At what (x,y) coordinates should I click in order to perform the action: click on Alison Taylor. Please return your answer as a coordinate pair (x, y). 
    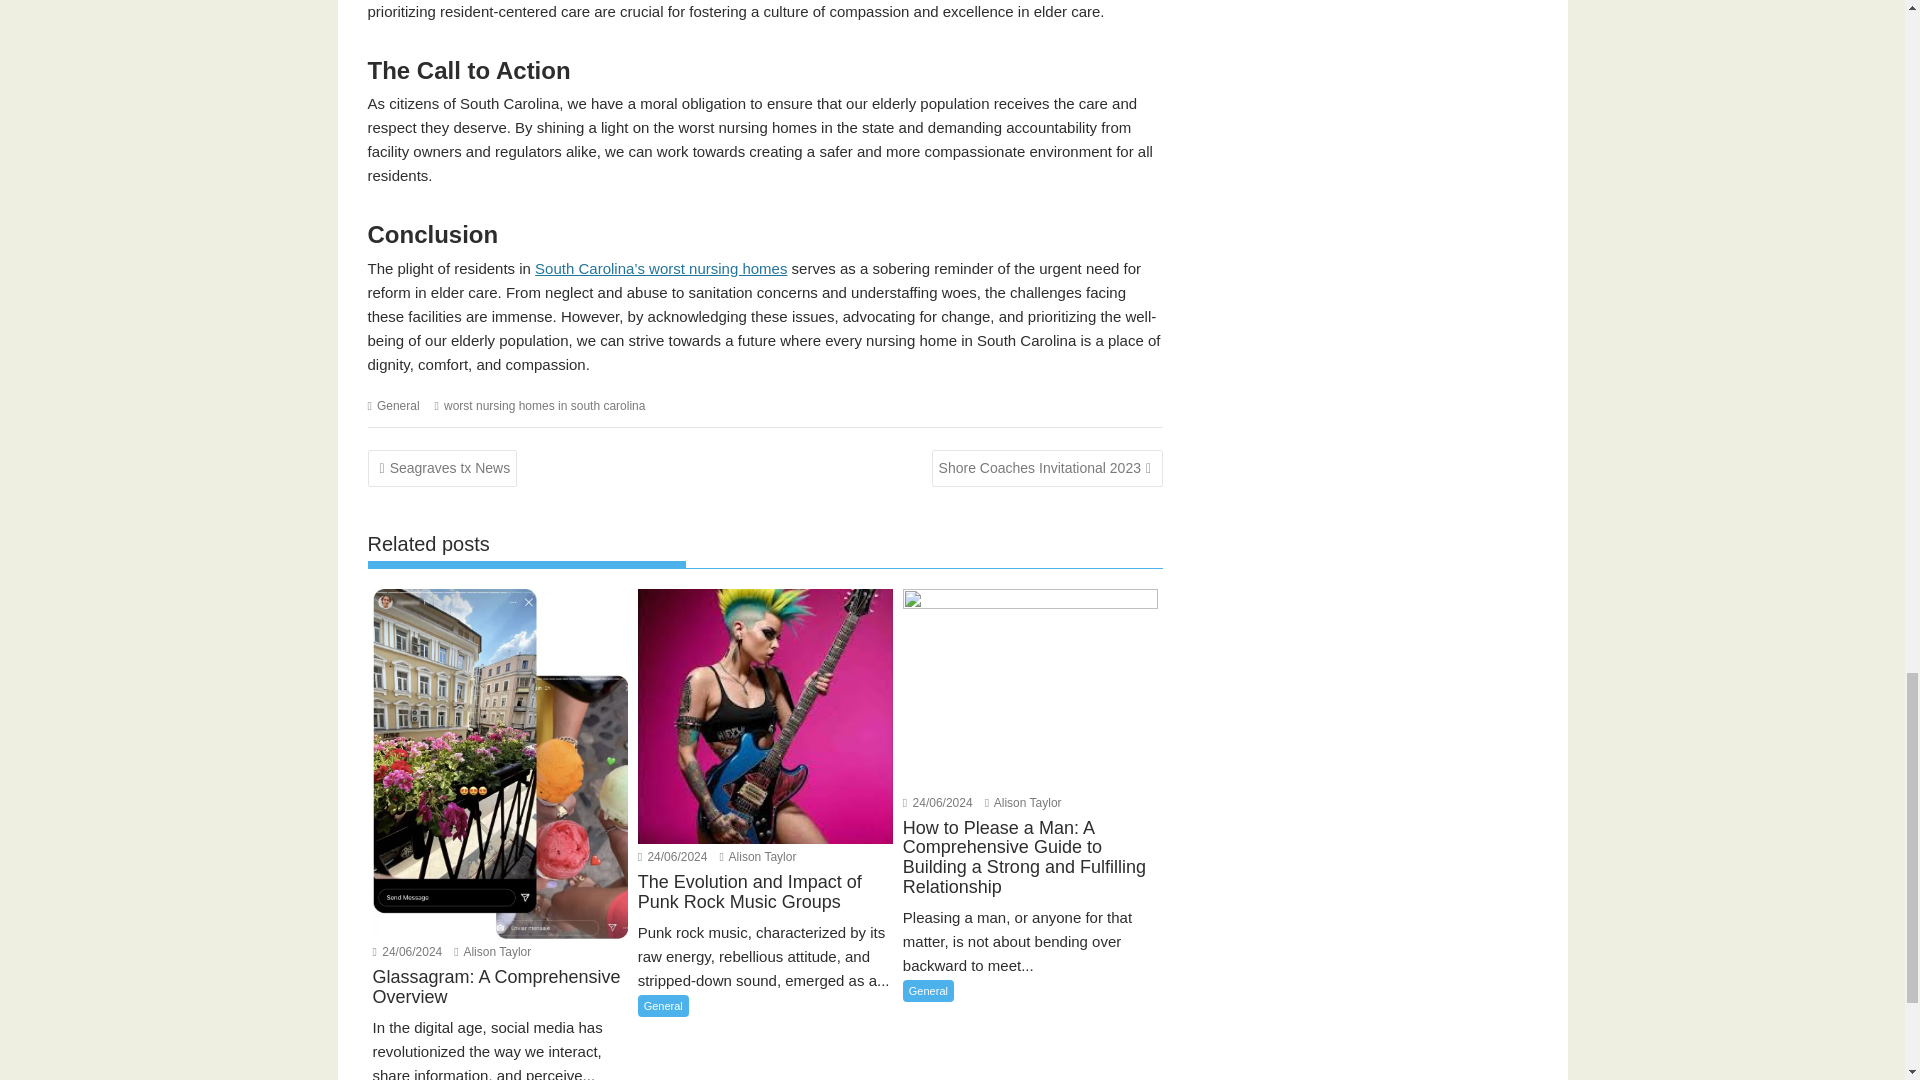
    Looking at the image, I should click on (758, 856).